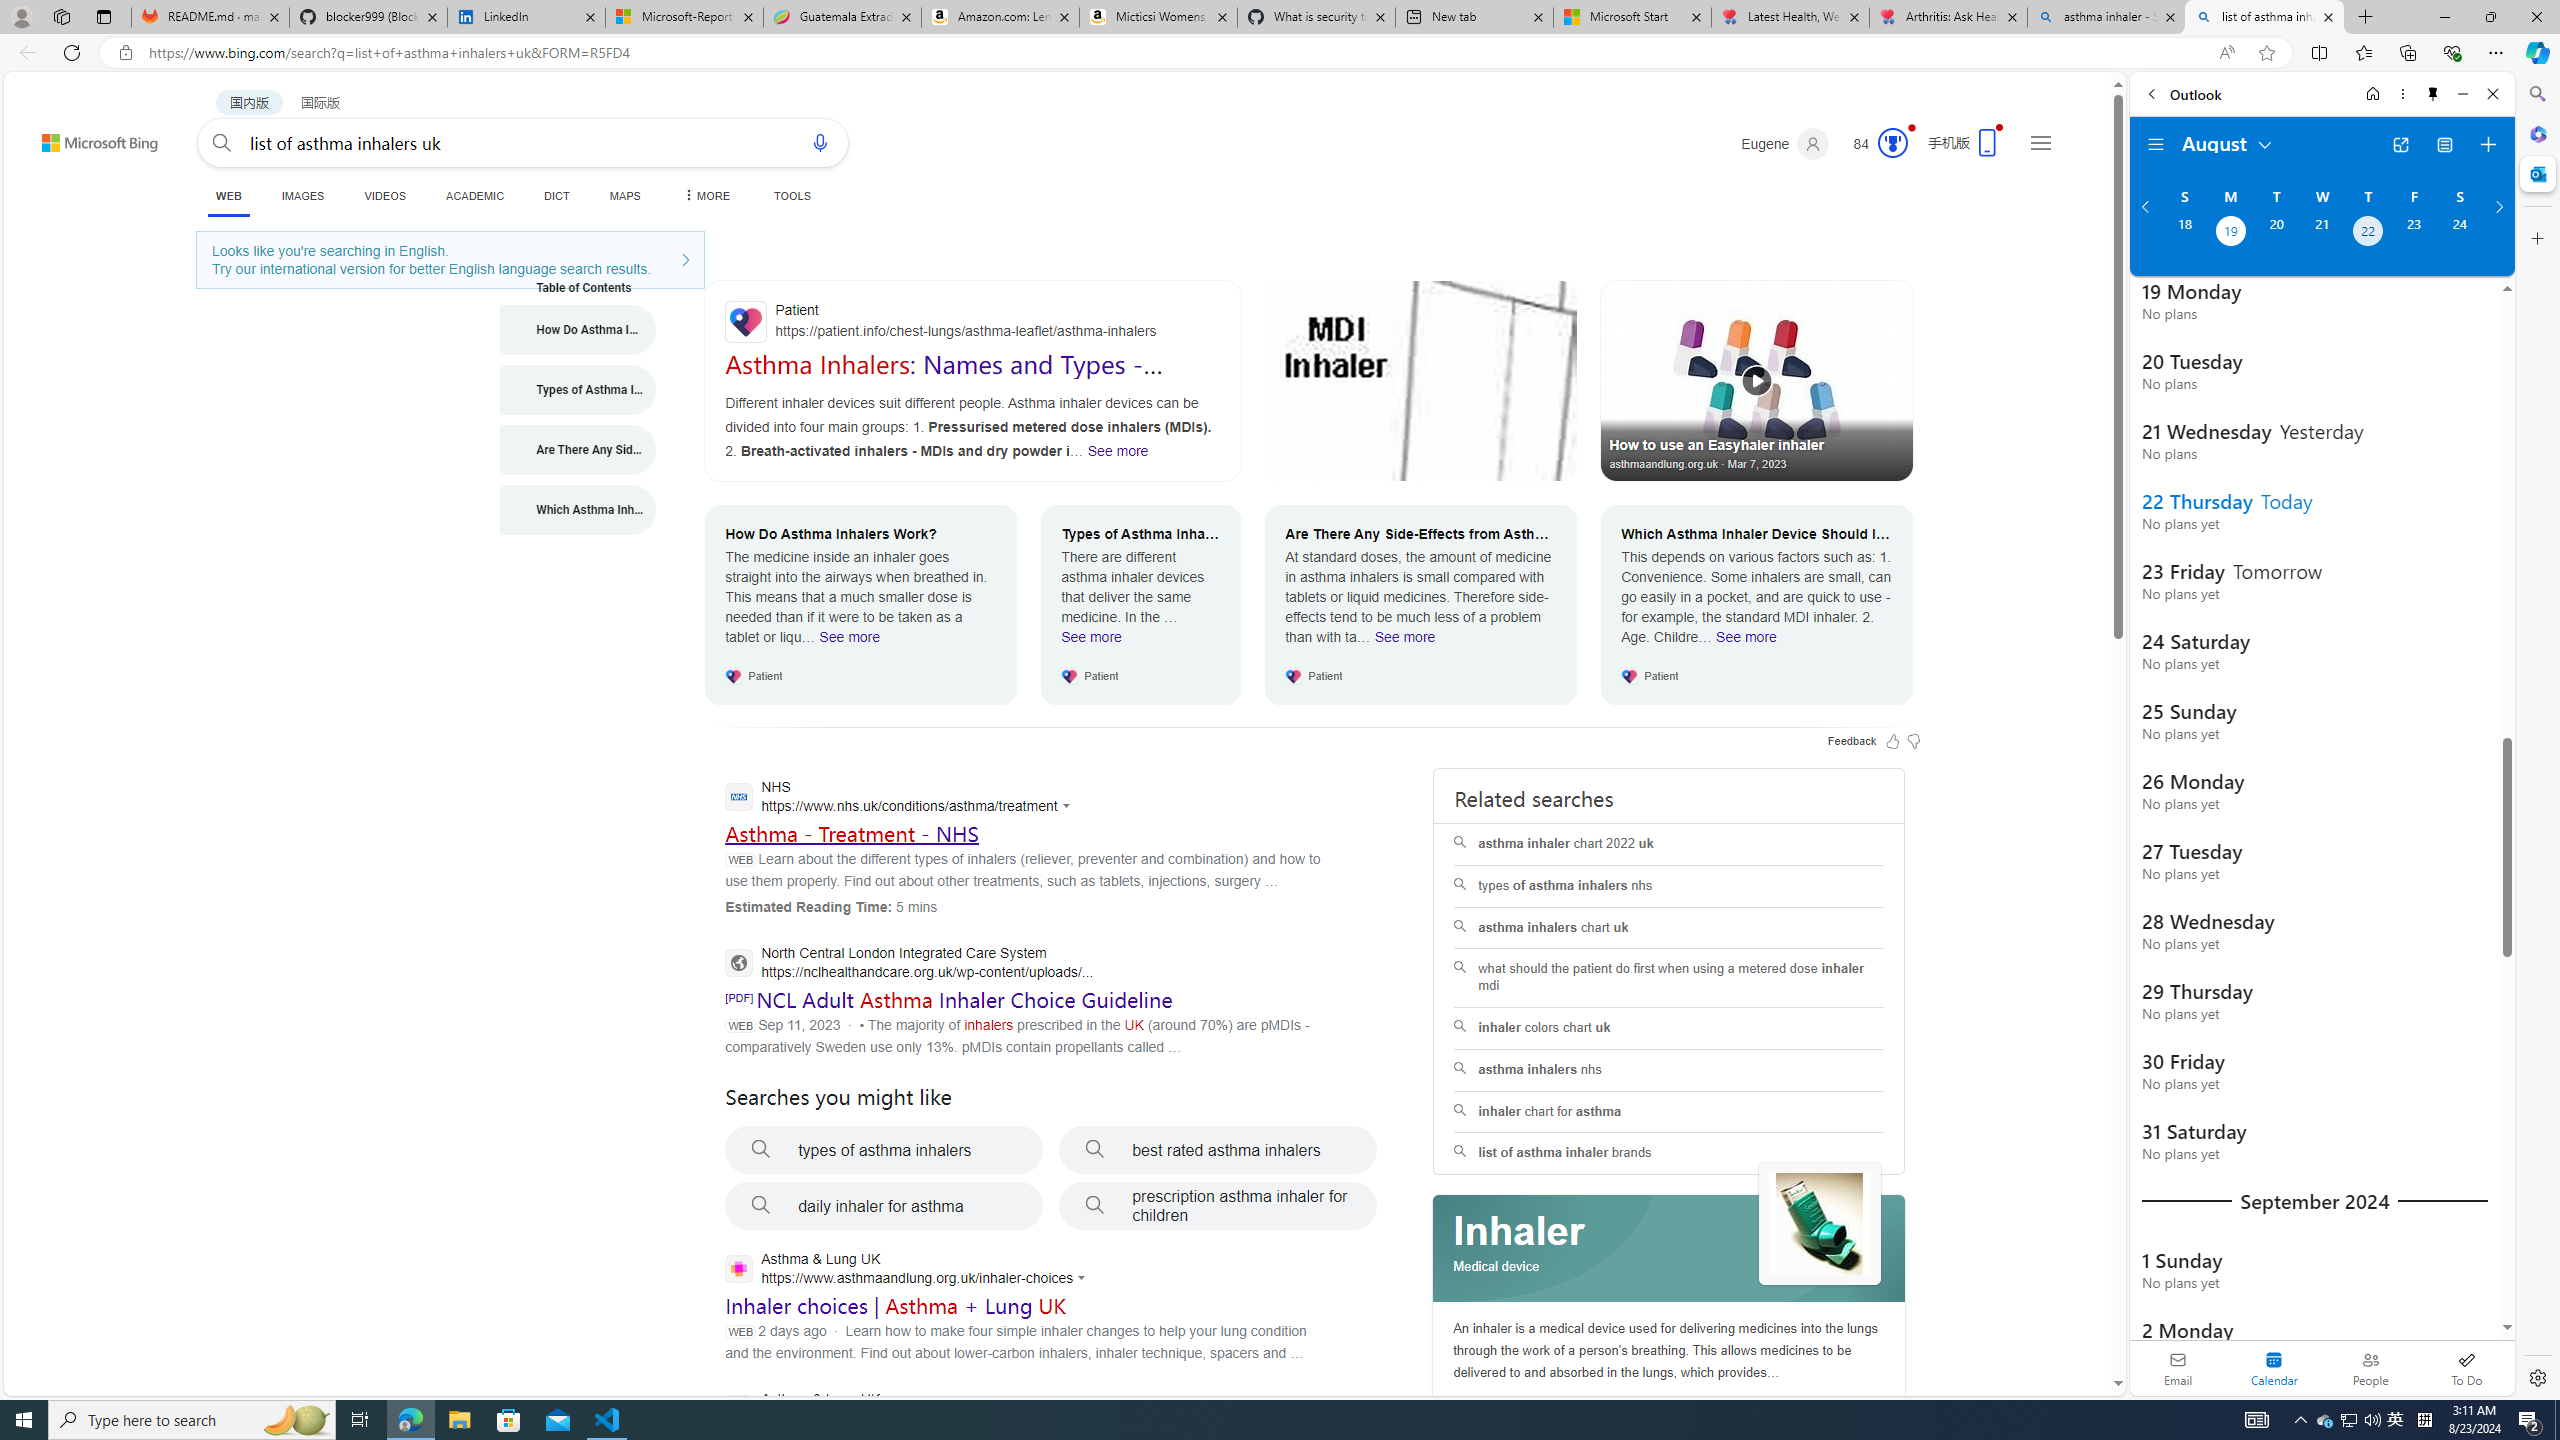 The height and width of the screenshot is (1440, 2560). I want to click on asthma inhaler chart 2022 uk, so click(1669, 844).